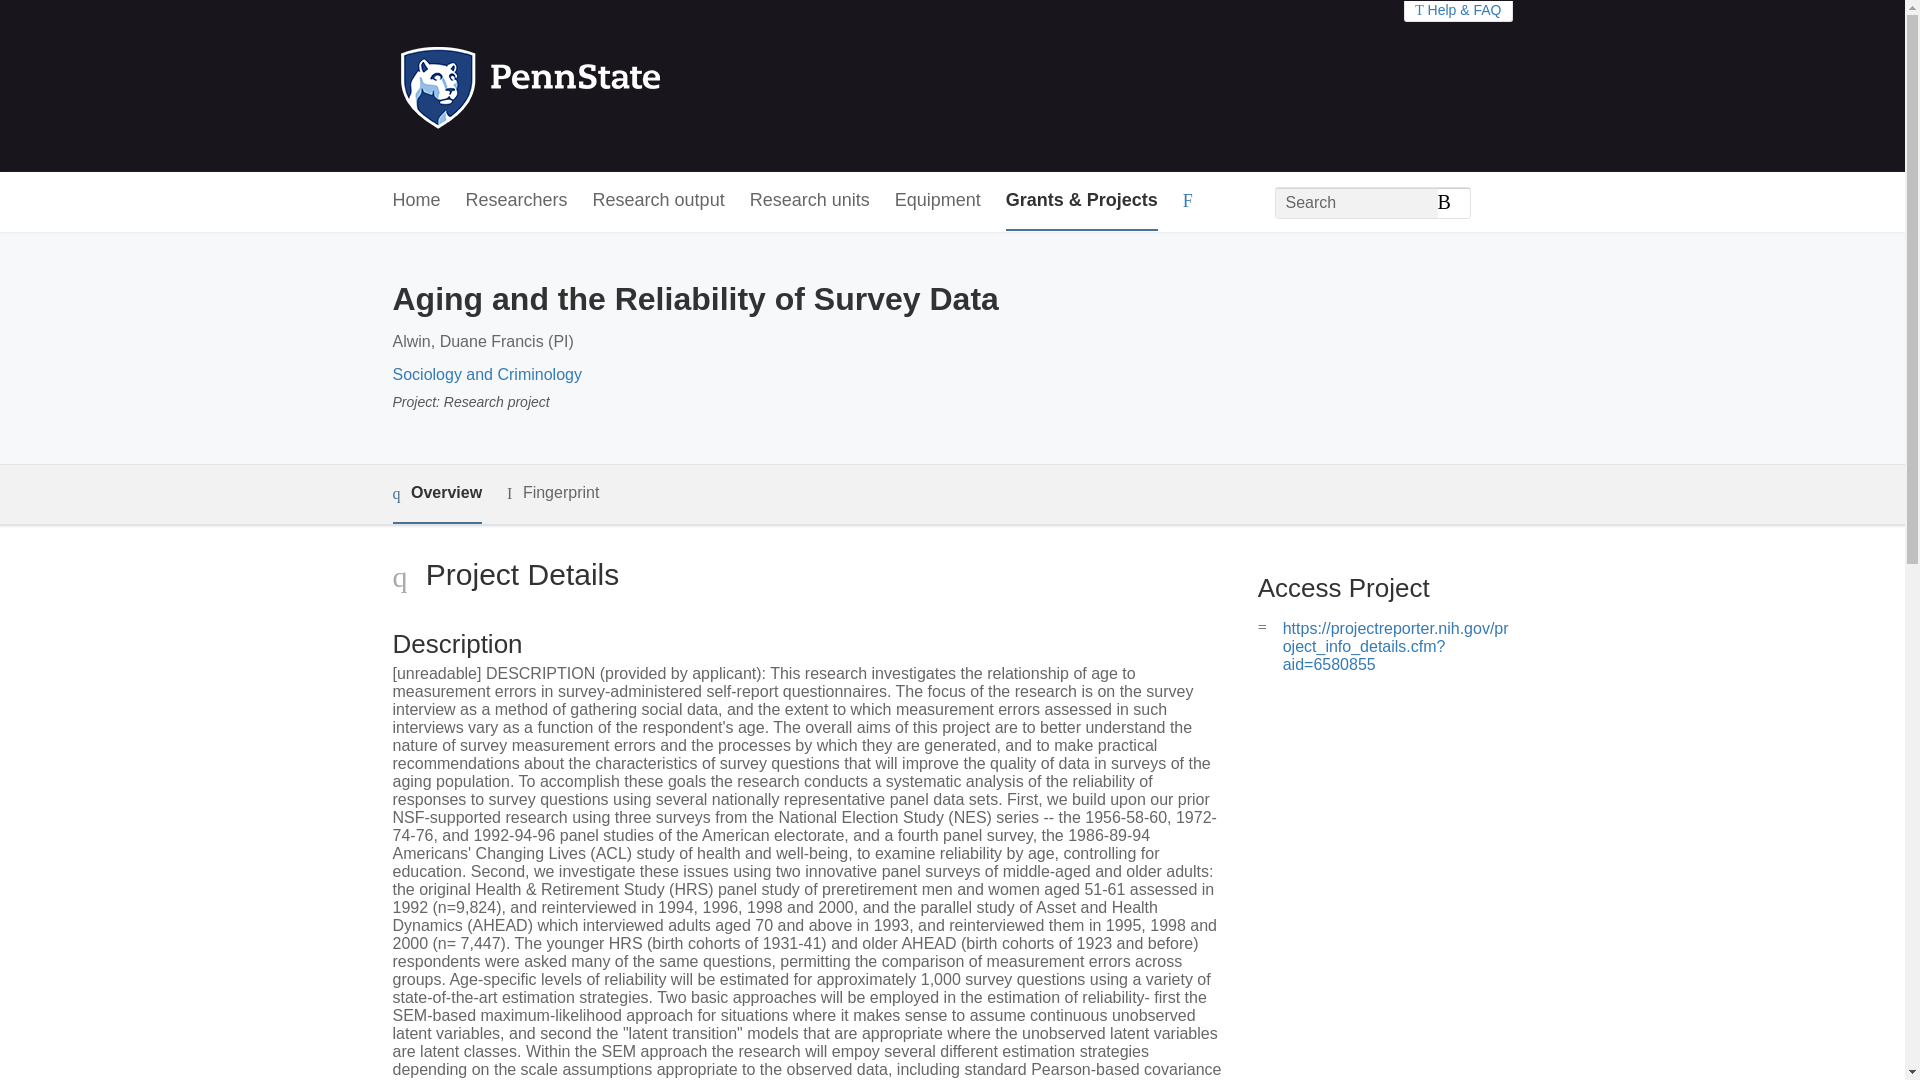 The height and width of the screenshot is (1080, 1920). I want to click on Penn State Home, so click(616, 86).